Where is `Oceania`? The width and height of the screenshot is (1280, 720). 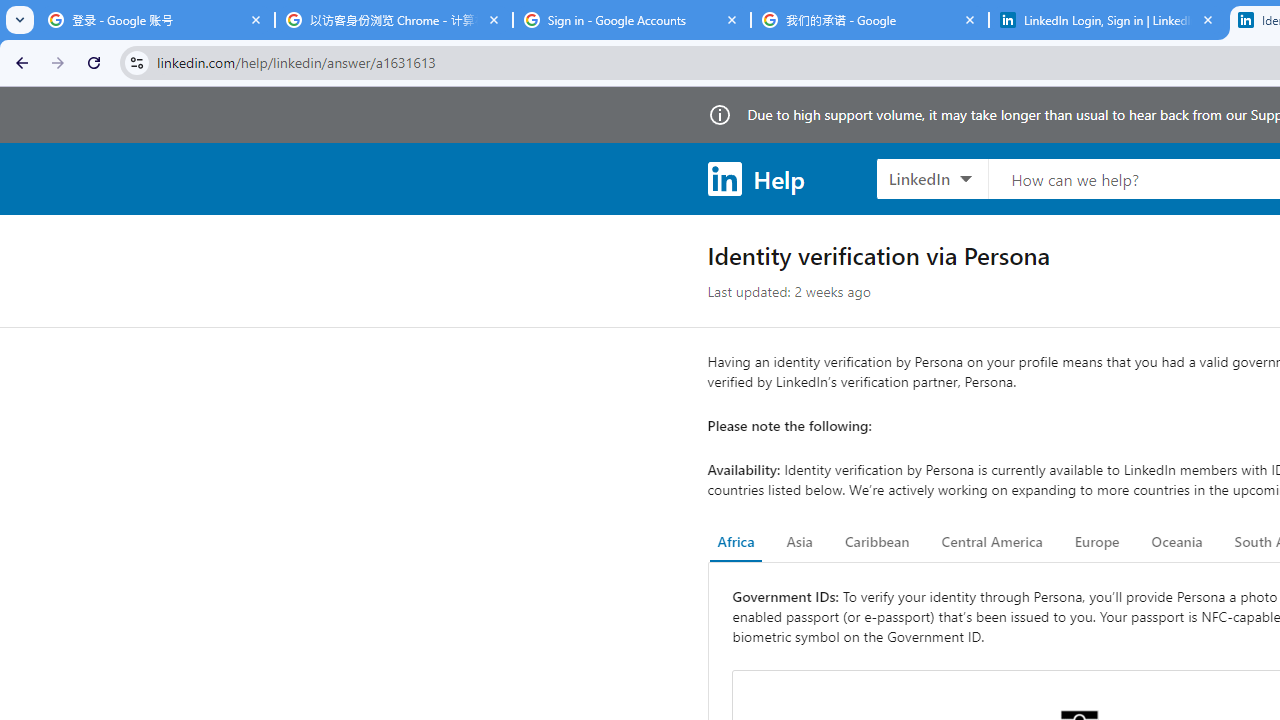
Oceania is located at coordinates (1176, 542).